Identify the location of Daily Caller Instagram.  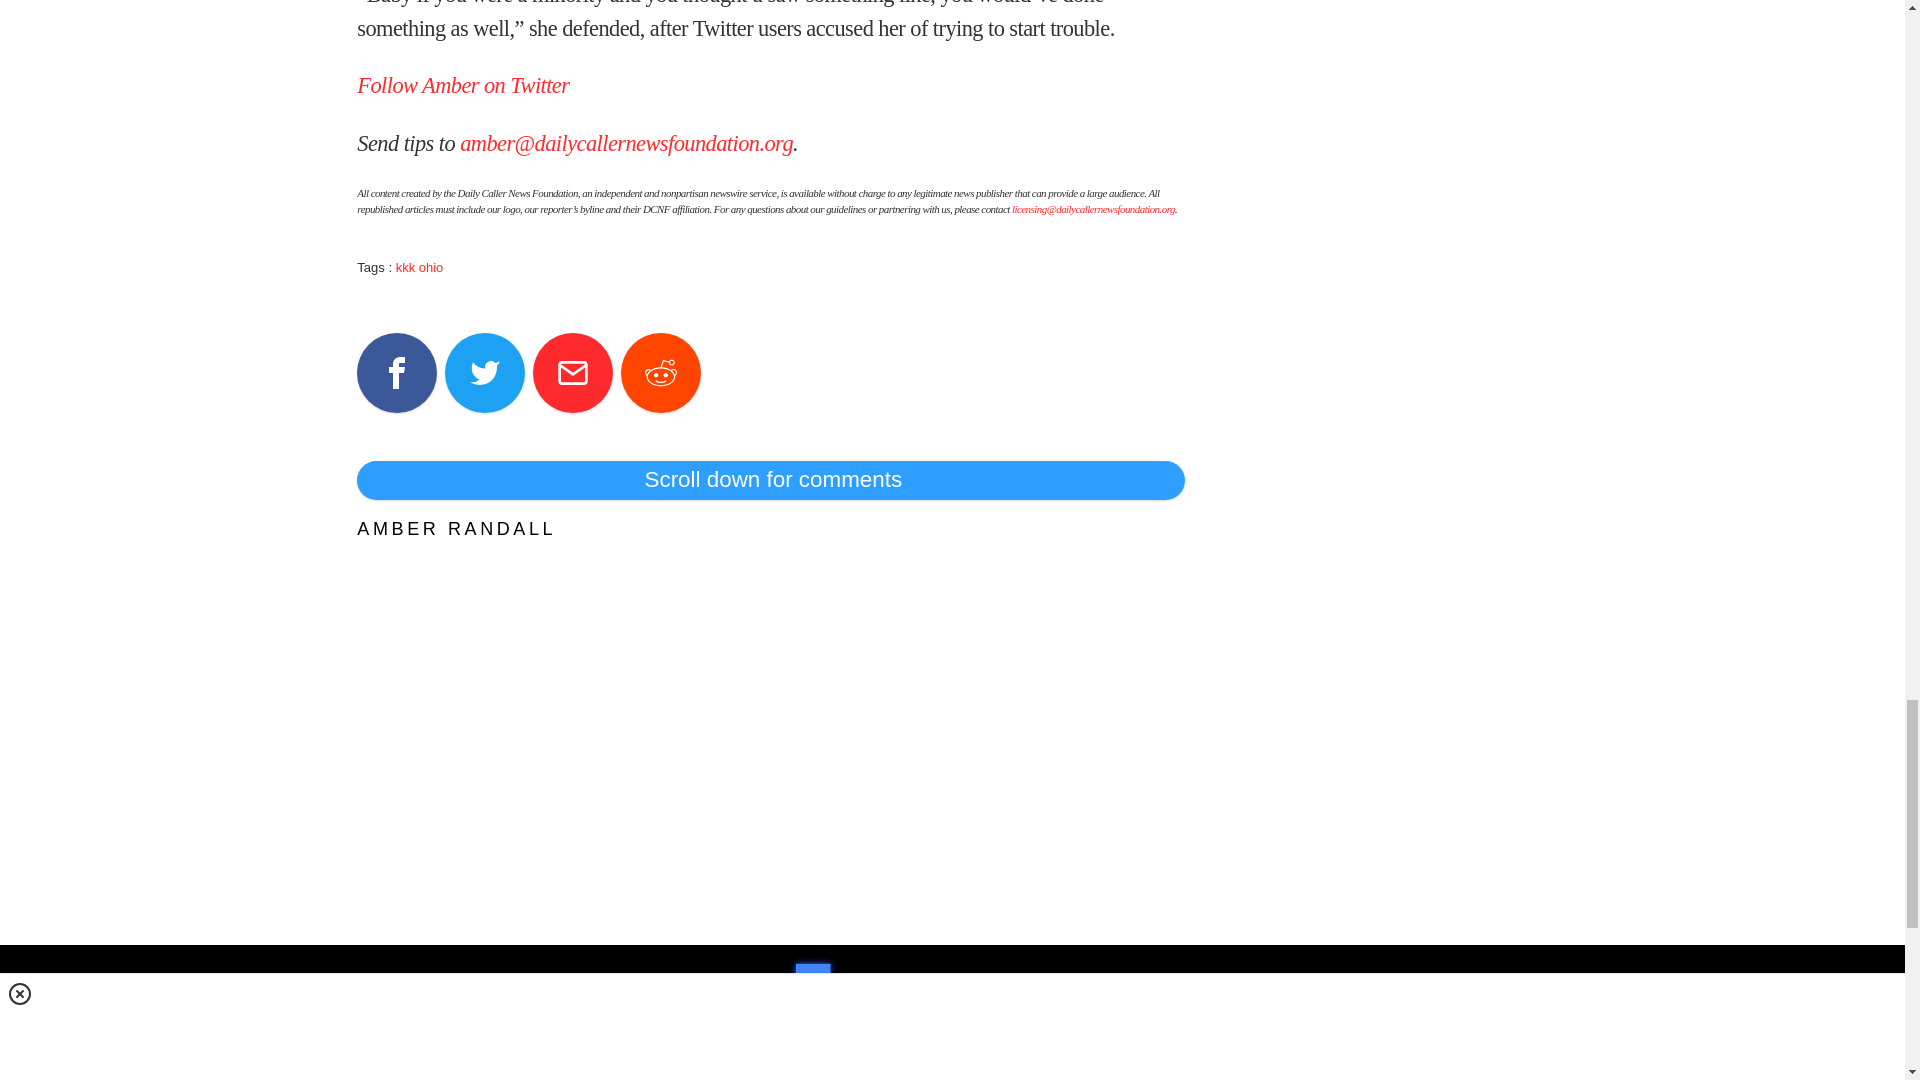
(980, 1076).